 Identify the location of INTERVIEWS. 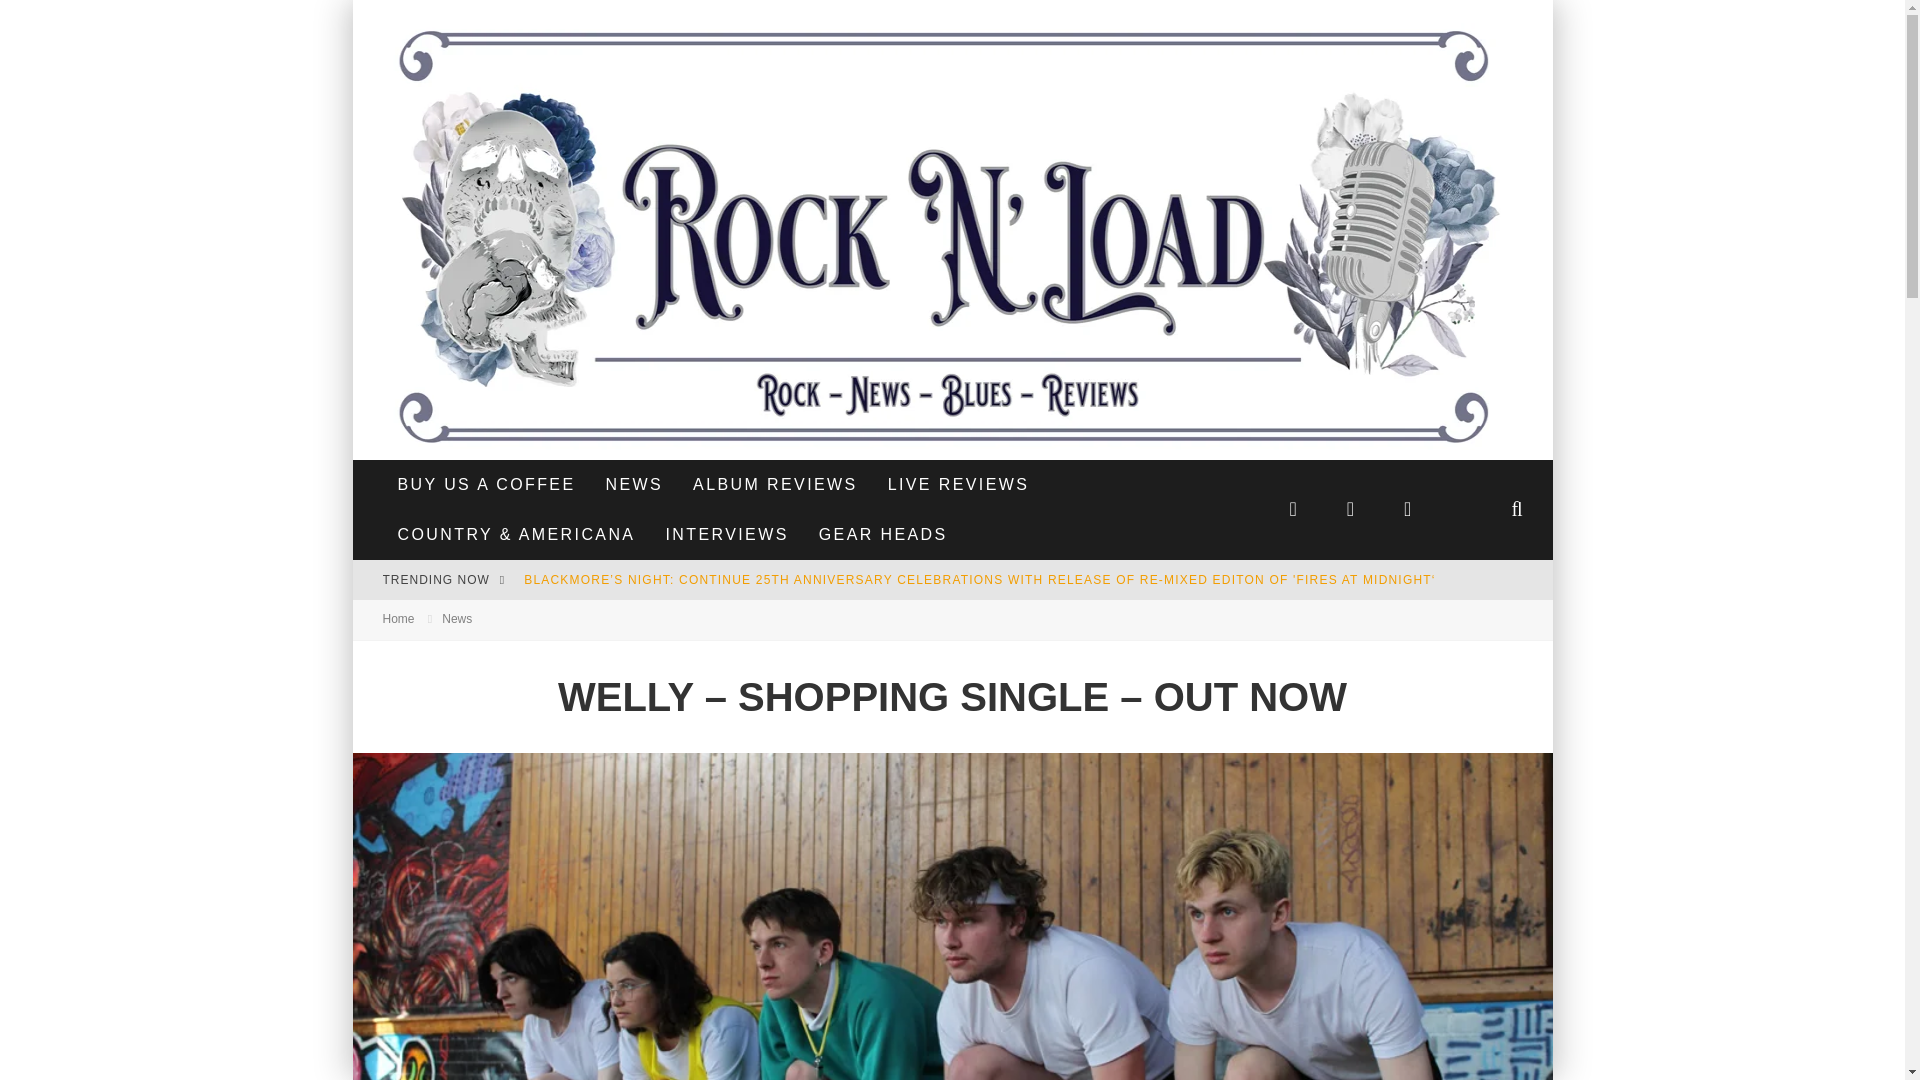
(726, 534).